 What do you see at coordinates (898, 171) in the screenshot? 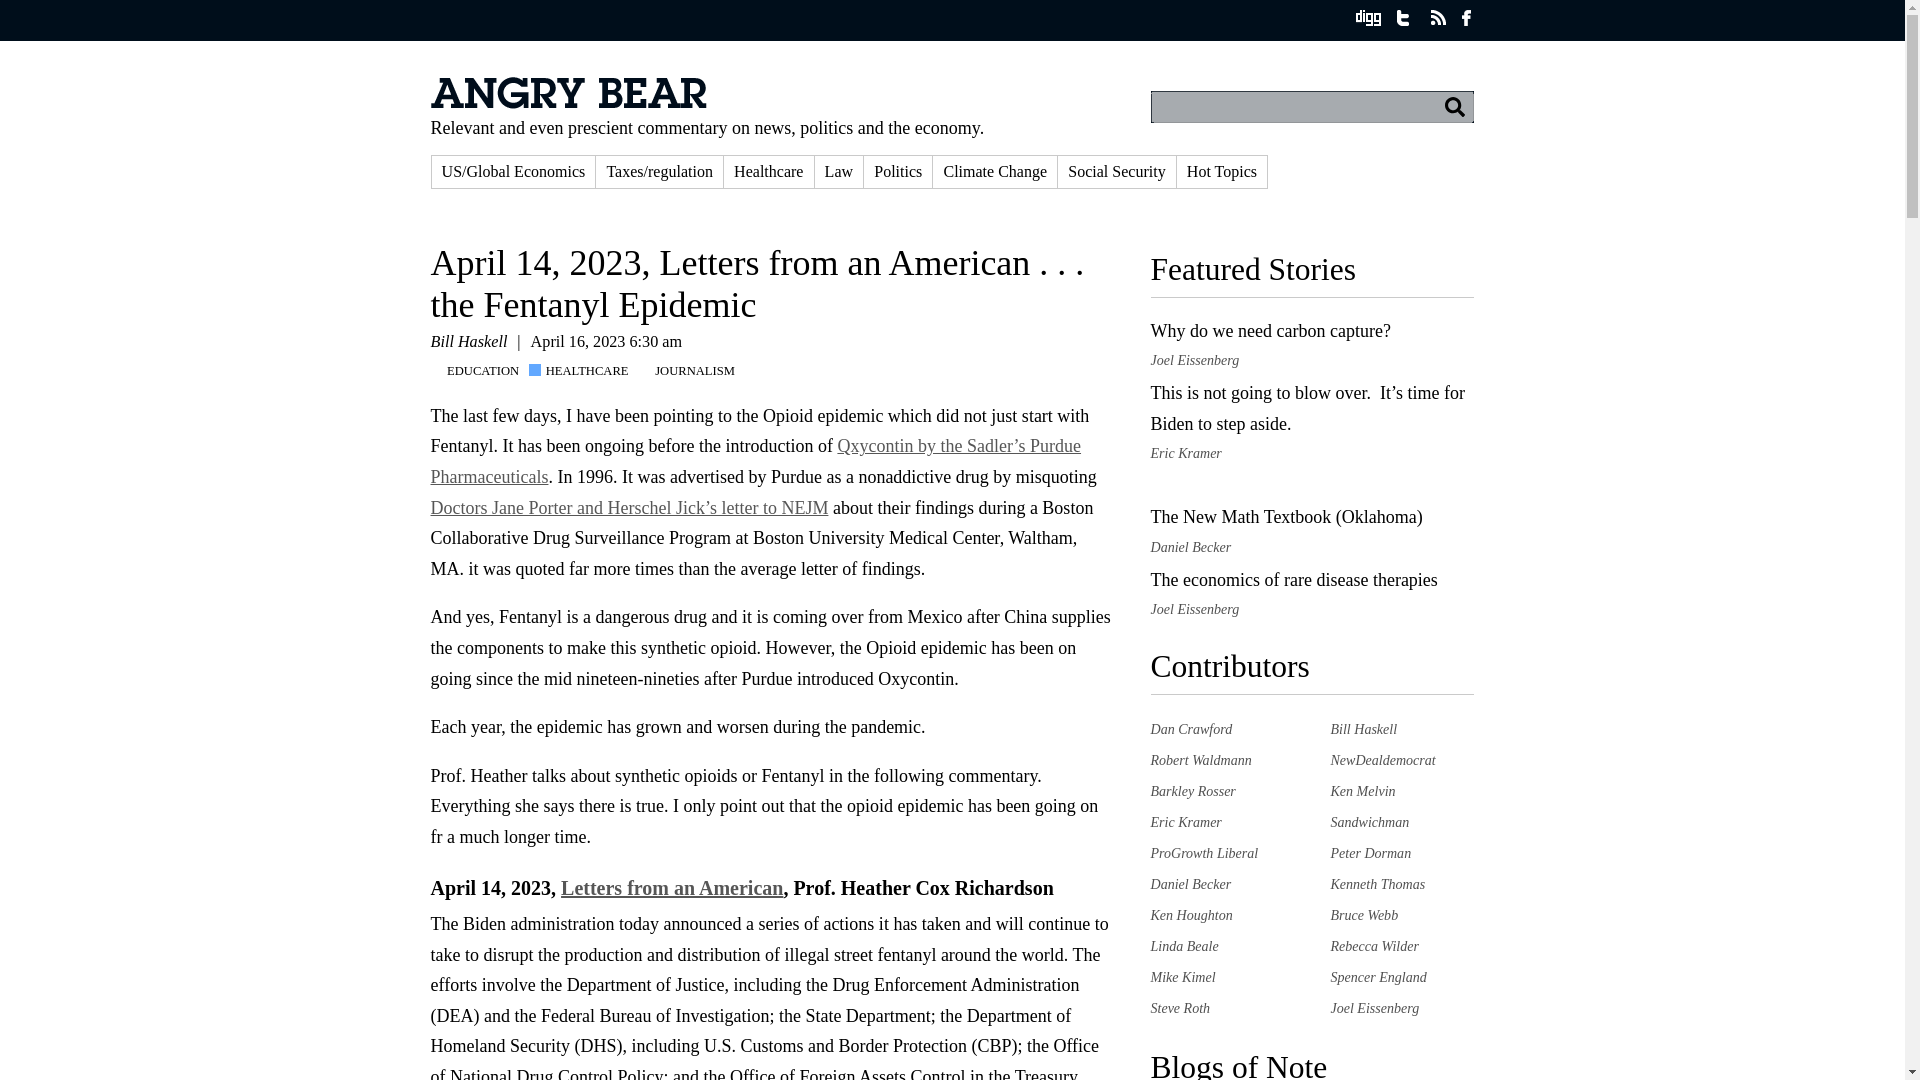
I see `Politics` at bounding box center [898, 171].